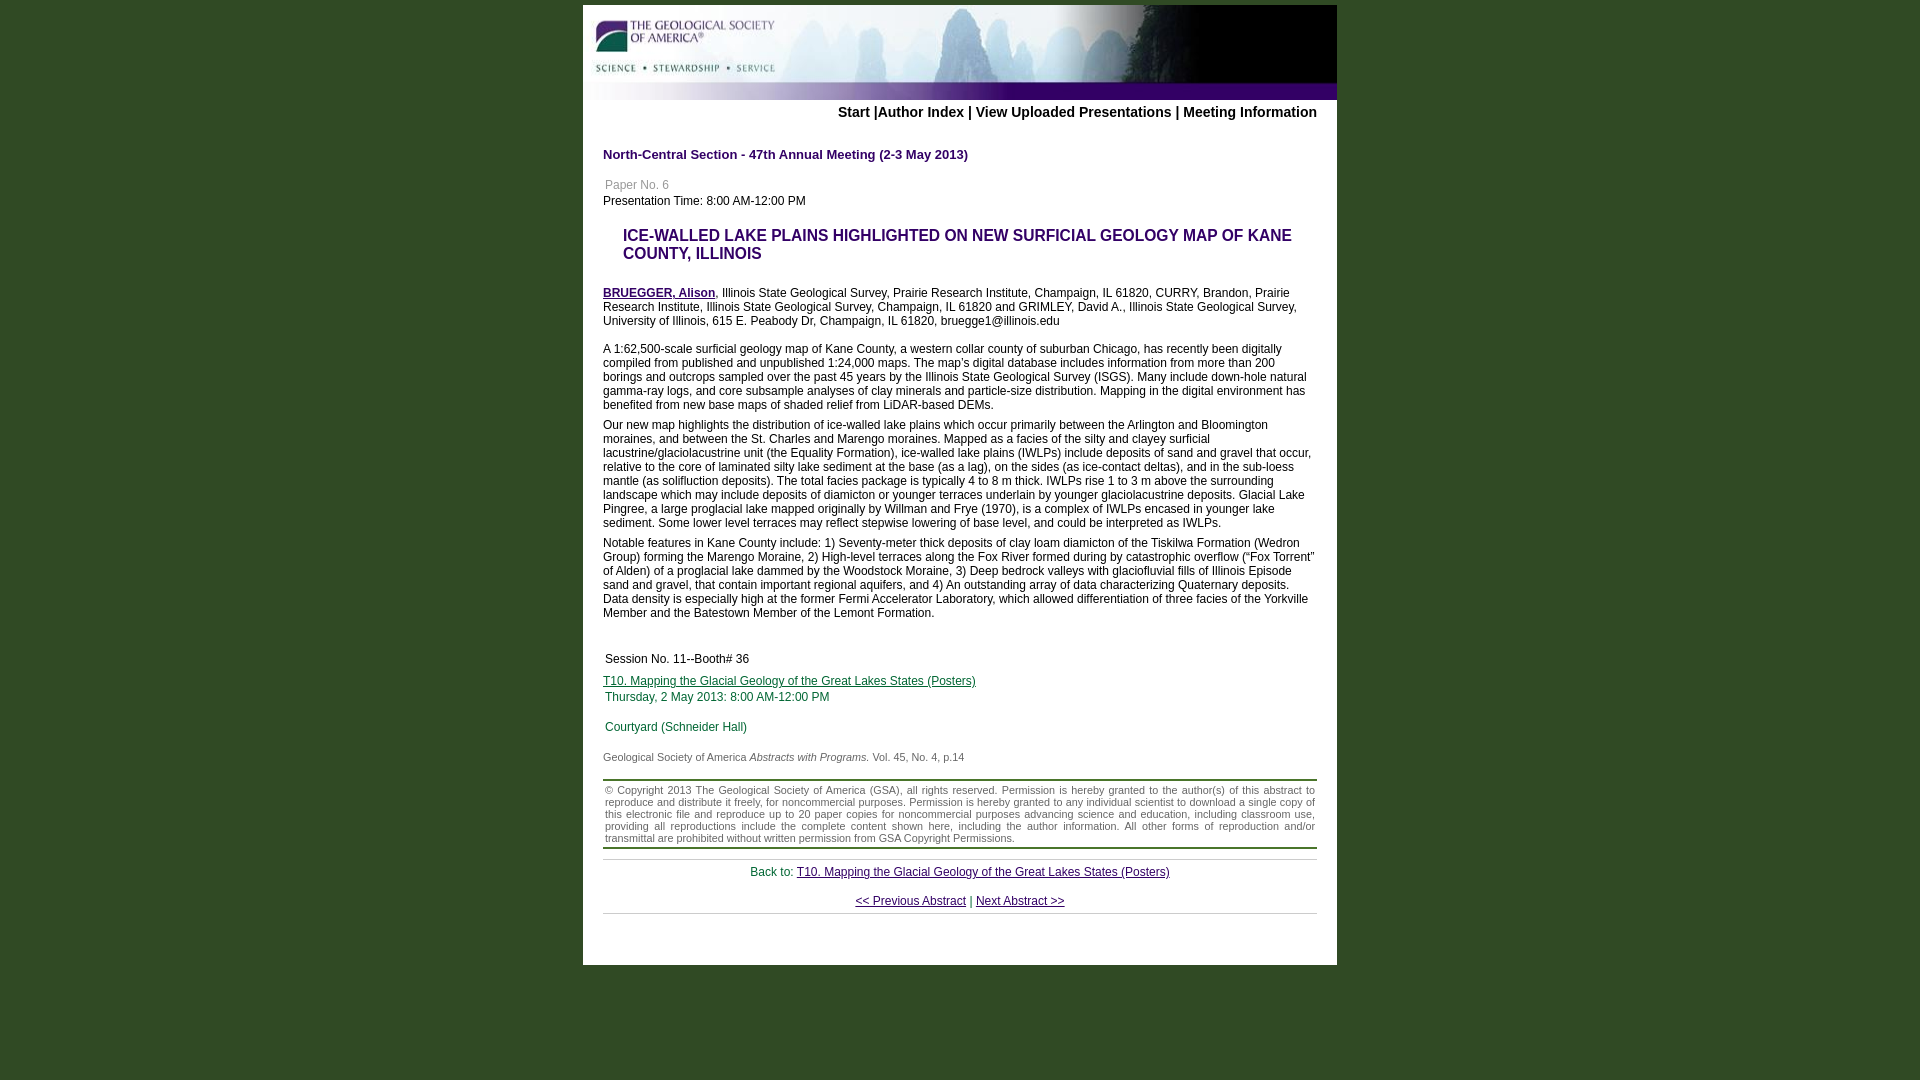 Image resolution: width=1920 pixels, height=1080 pixels. I want to click on Meeting Information, so click(1250, 111).